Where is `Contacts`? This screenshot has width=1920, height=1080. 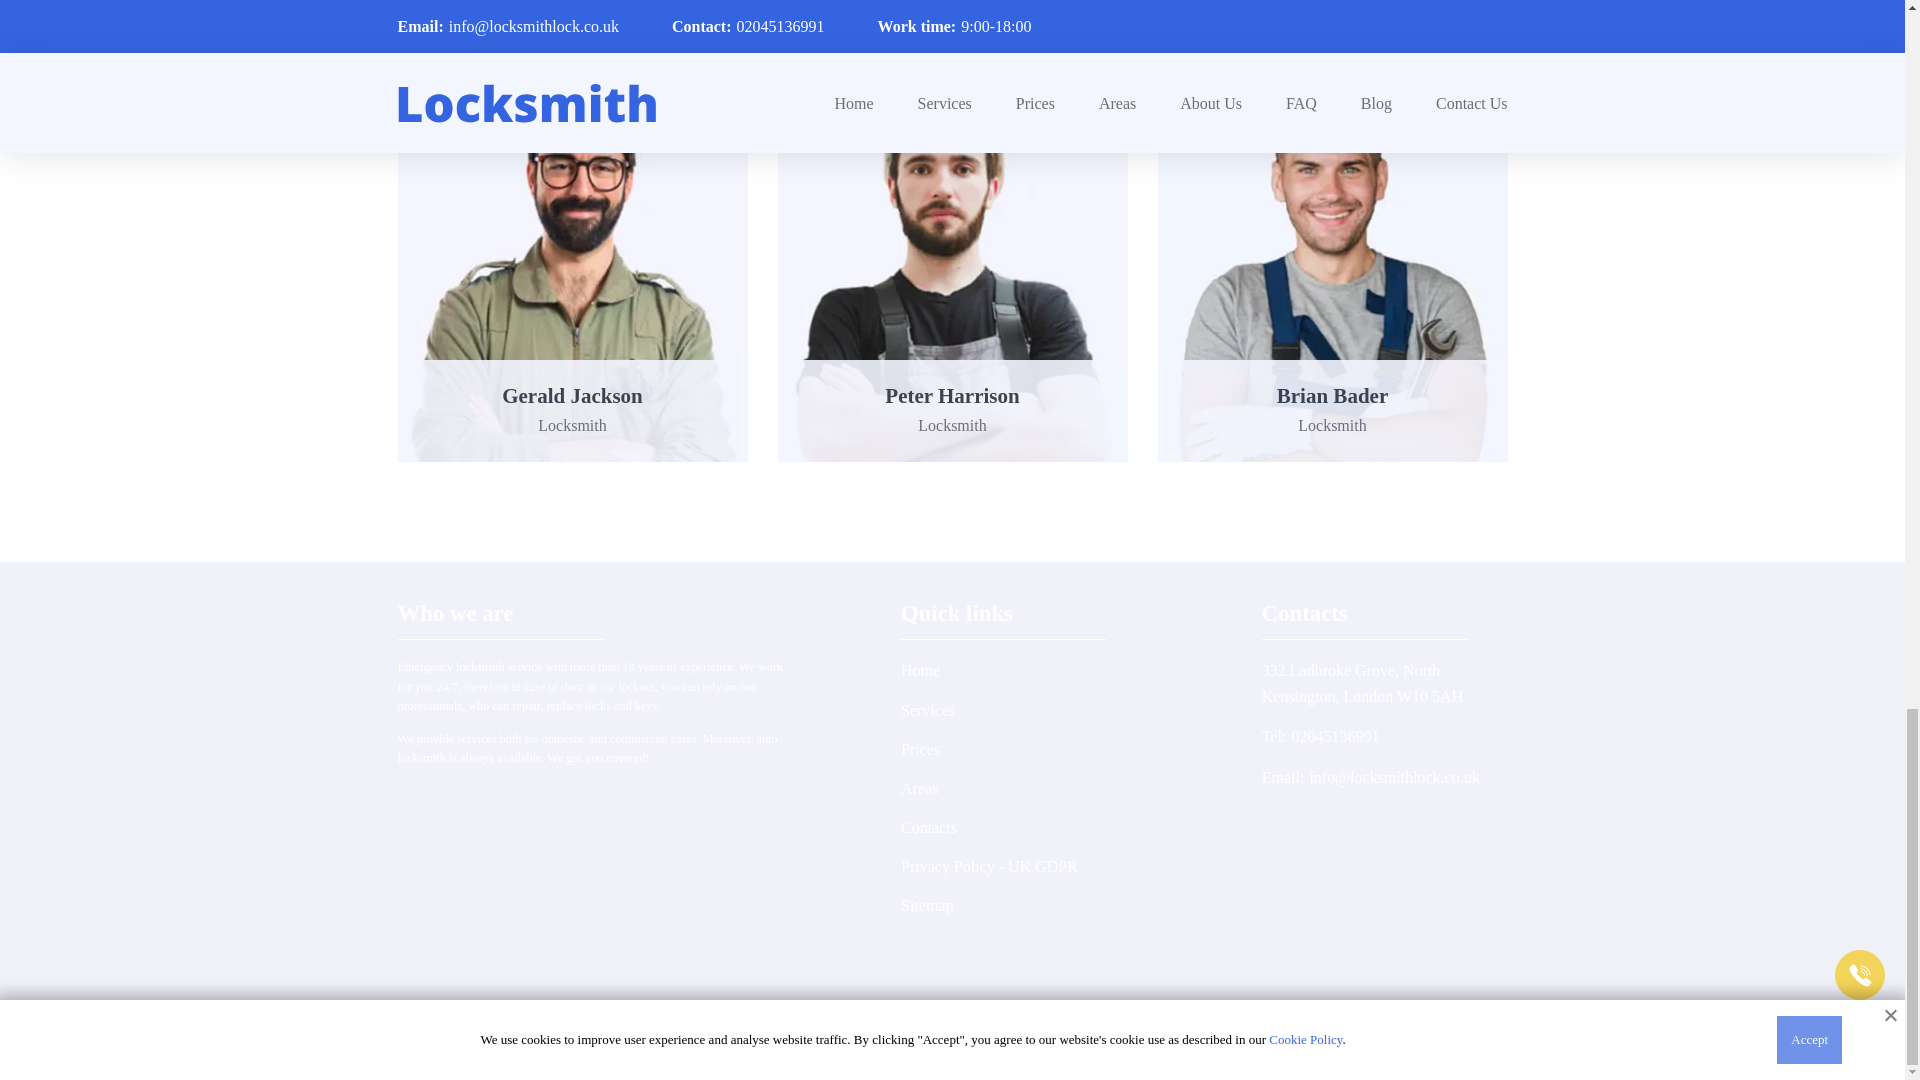
Contacts is located at coordinates (928, 826).